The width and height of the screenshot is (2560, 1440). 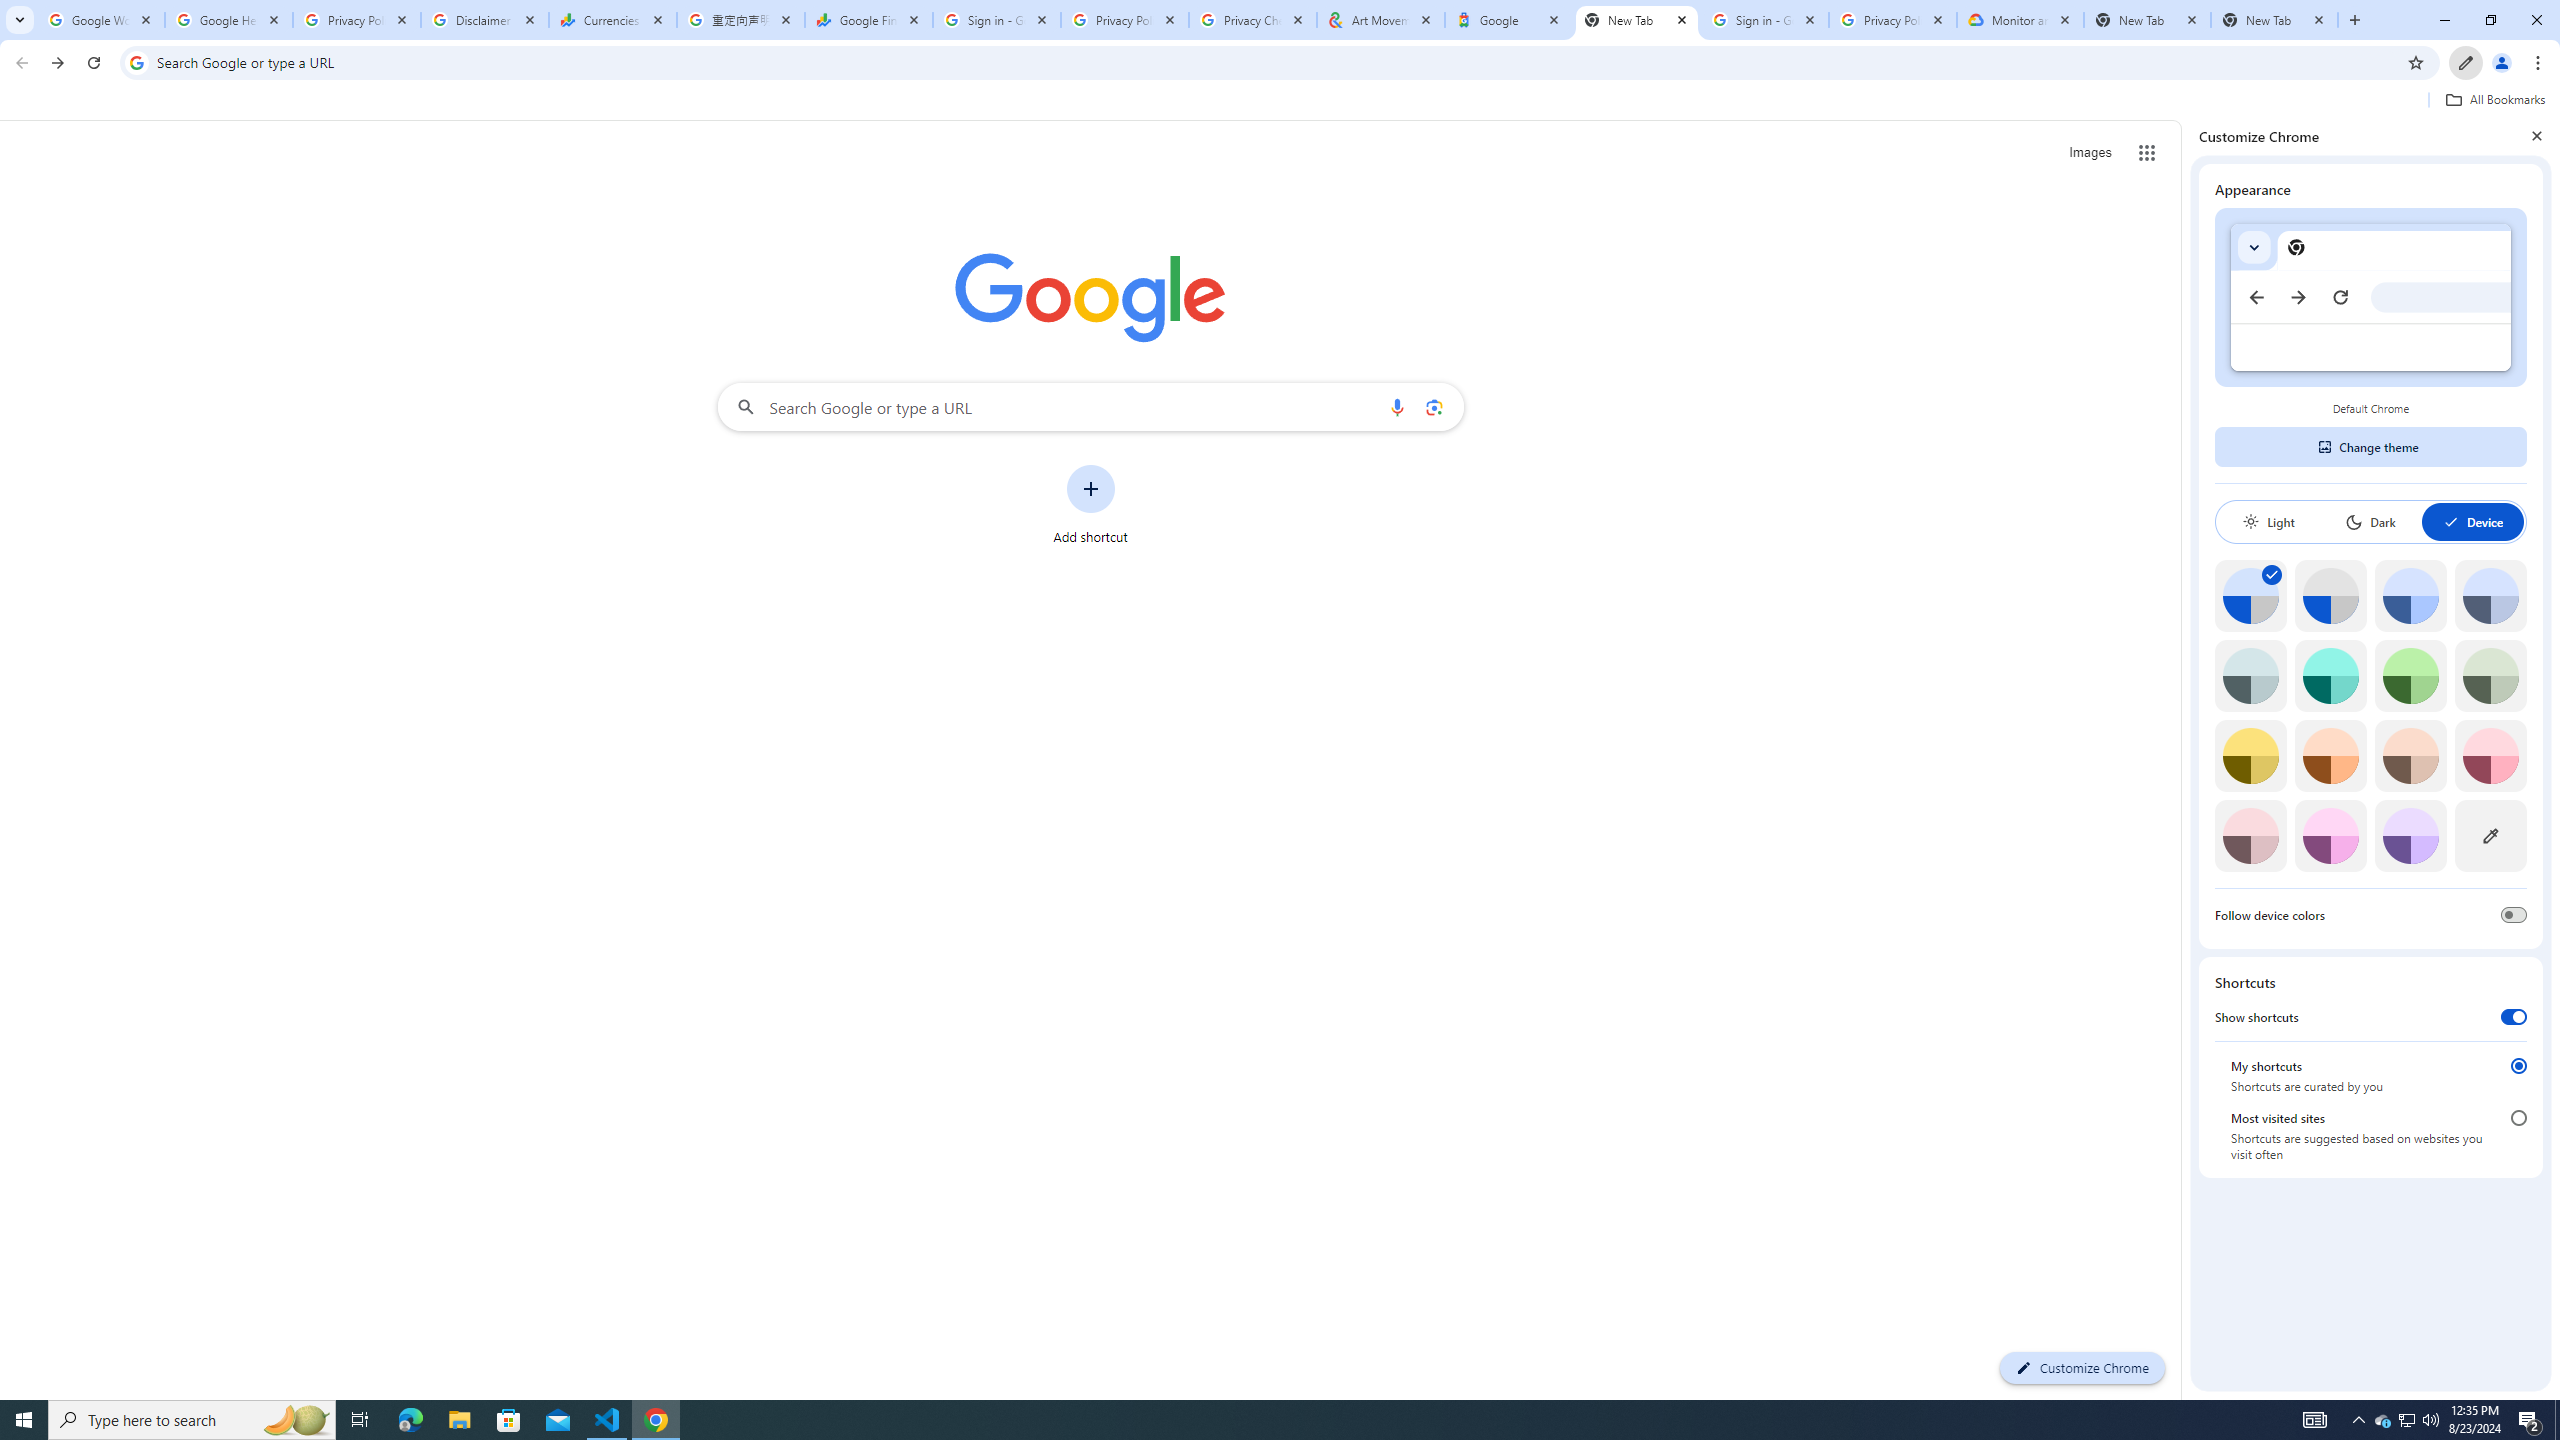 What do you see at coordinates (101, 20) in the screenshot?
I see `Google Workspace Admin Community` at bounding box center [101, 20].